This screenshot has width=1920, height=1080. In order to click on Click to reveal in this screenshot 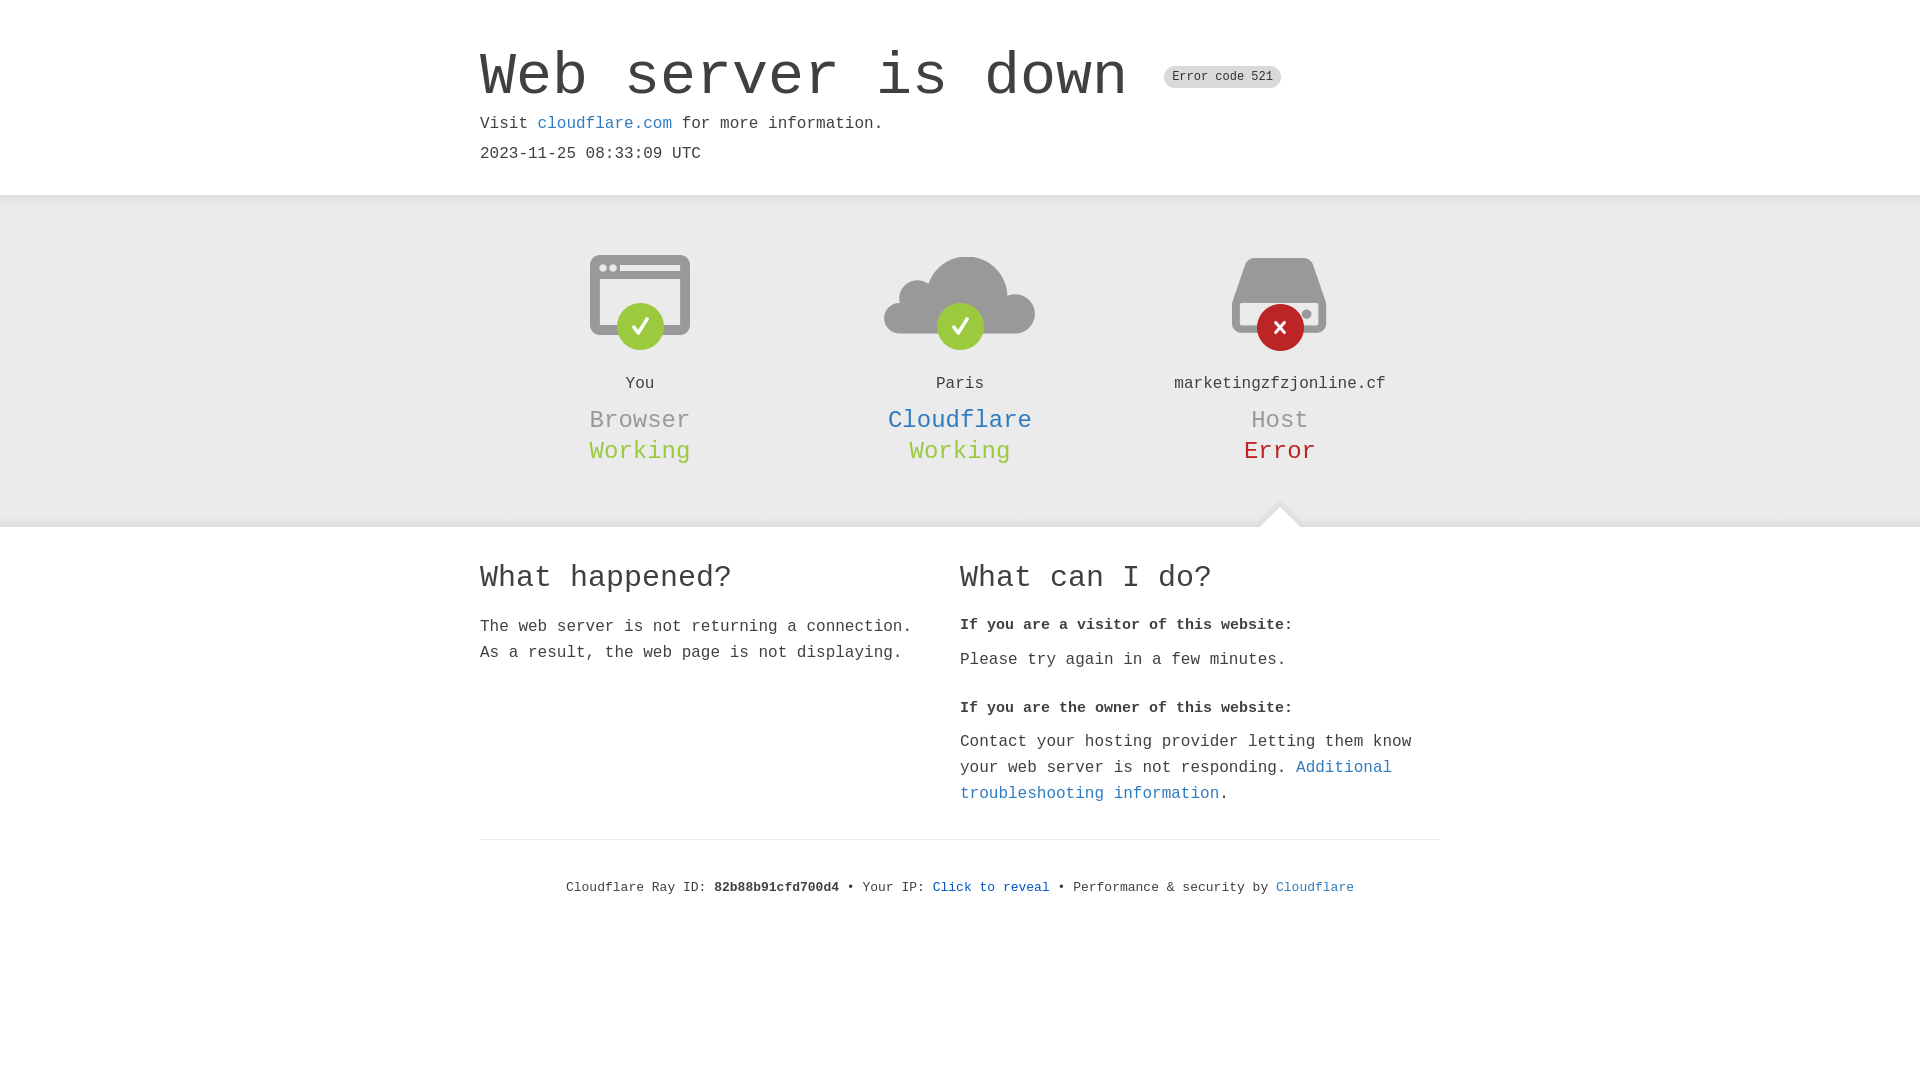, I will do `click(992, 888)`.